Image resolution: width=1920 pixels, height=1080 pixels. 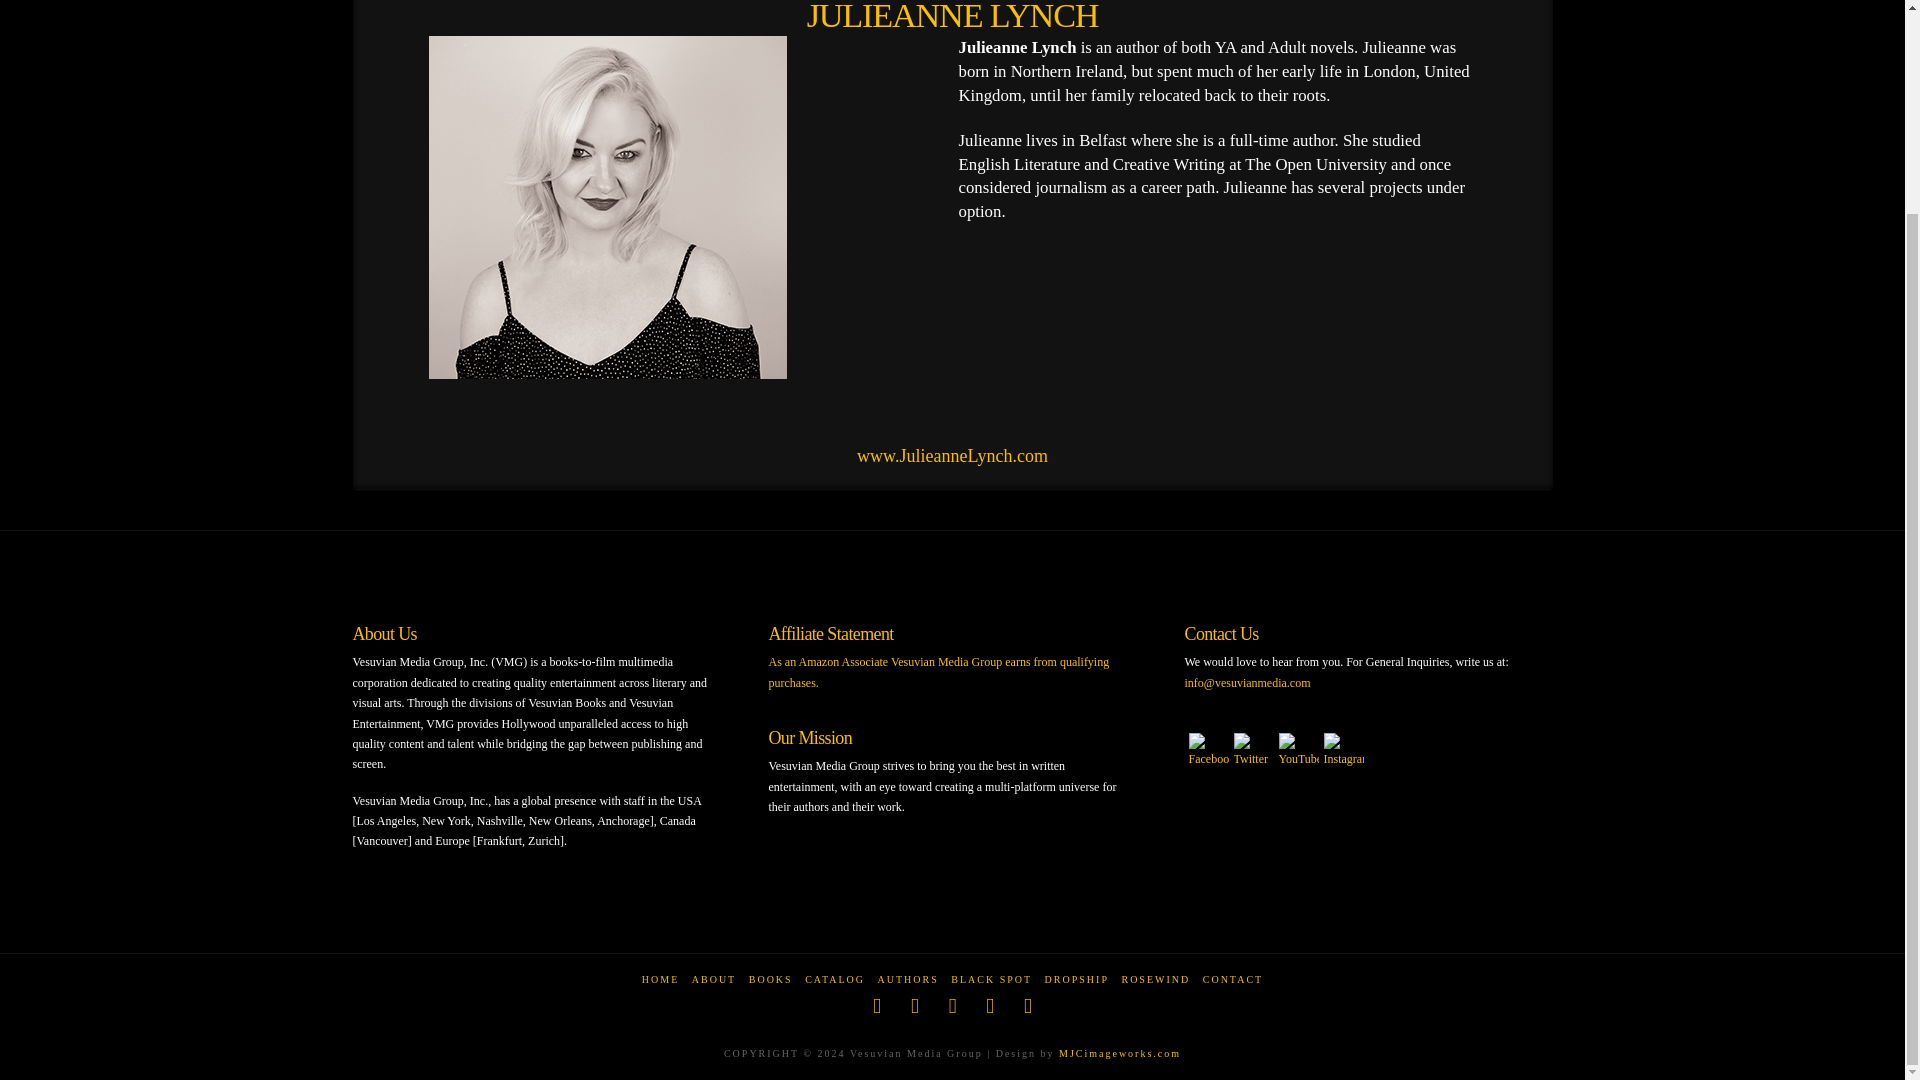 I want to click on Instagram, so click(x=1344, y=750).